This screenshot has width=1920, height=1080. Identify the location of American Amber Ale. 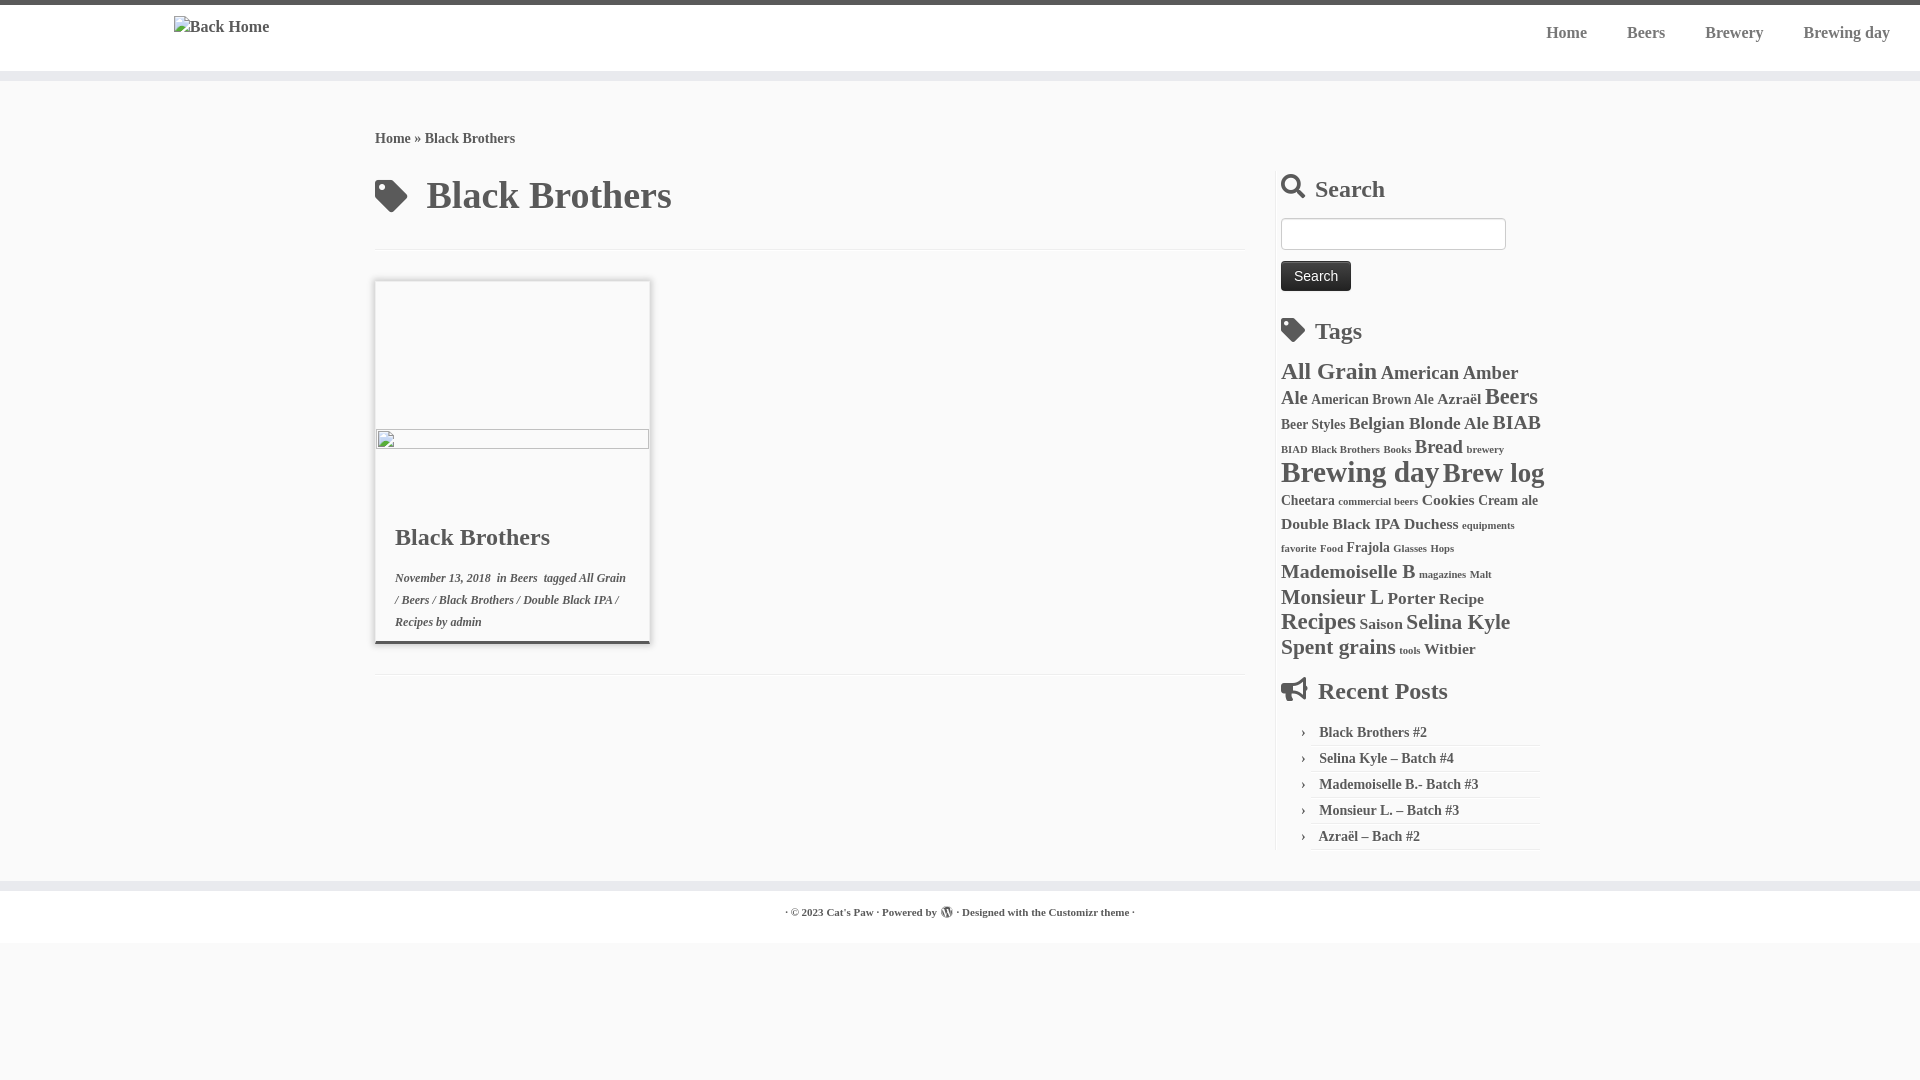
(1400, 385).